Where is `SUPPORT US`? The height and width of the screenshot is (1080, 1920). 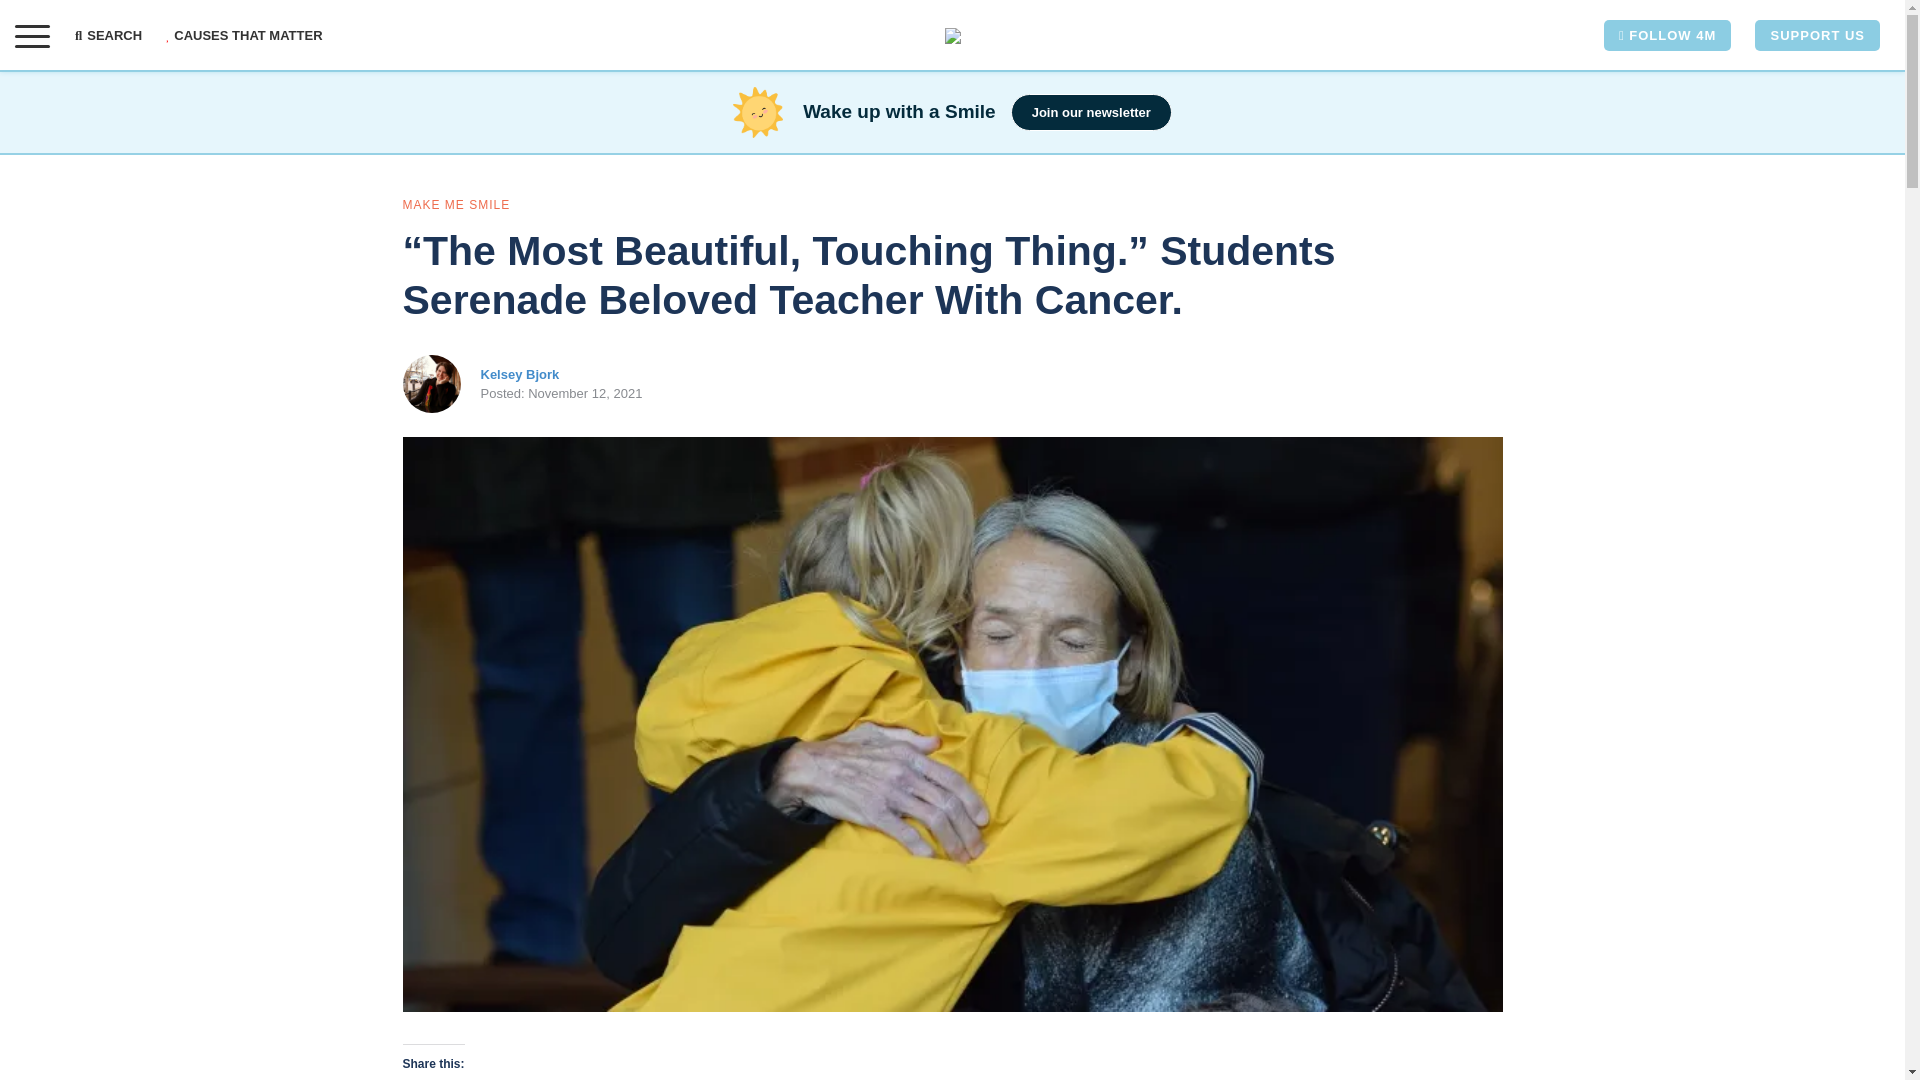 SUPPORT US is located at coordinates (1816, 35).